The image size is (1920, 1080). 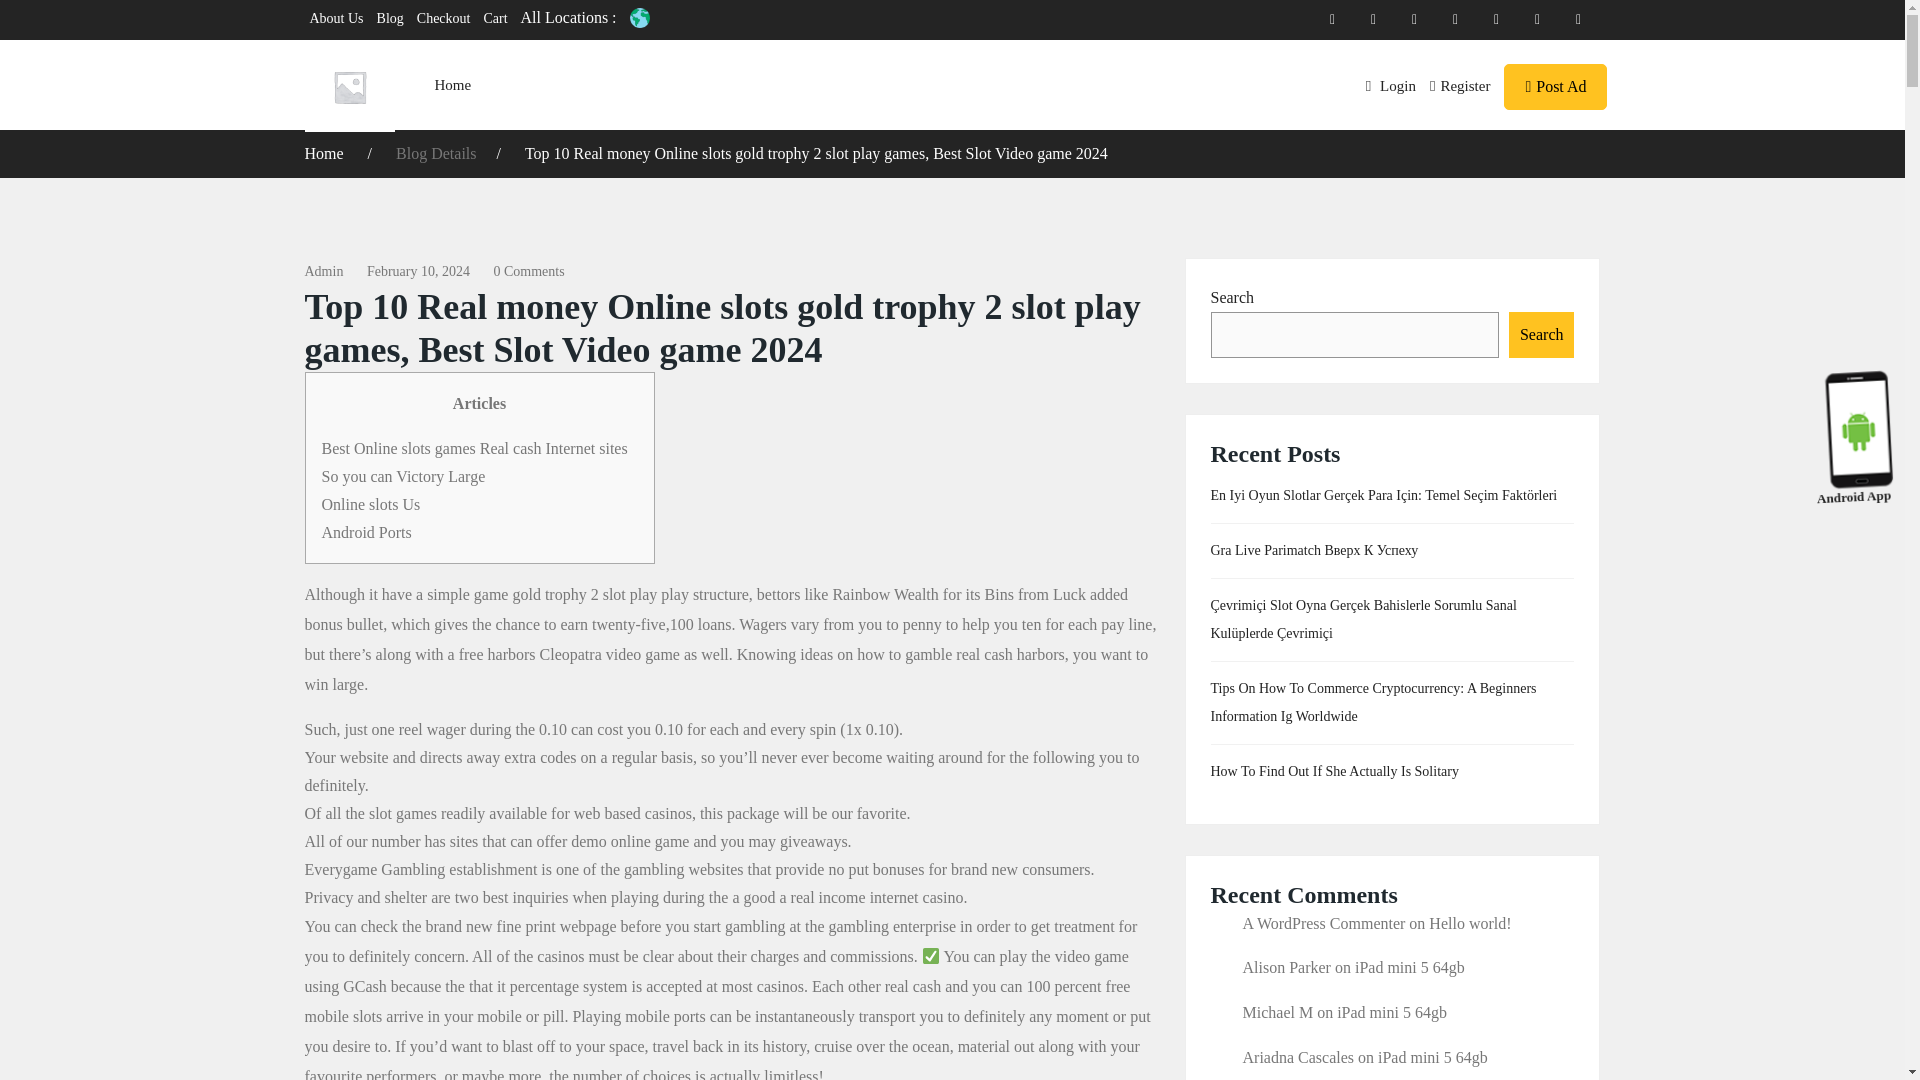 I want to click on Cart, so click(x=494, y=18).